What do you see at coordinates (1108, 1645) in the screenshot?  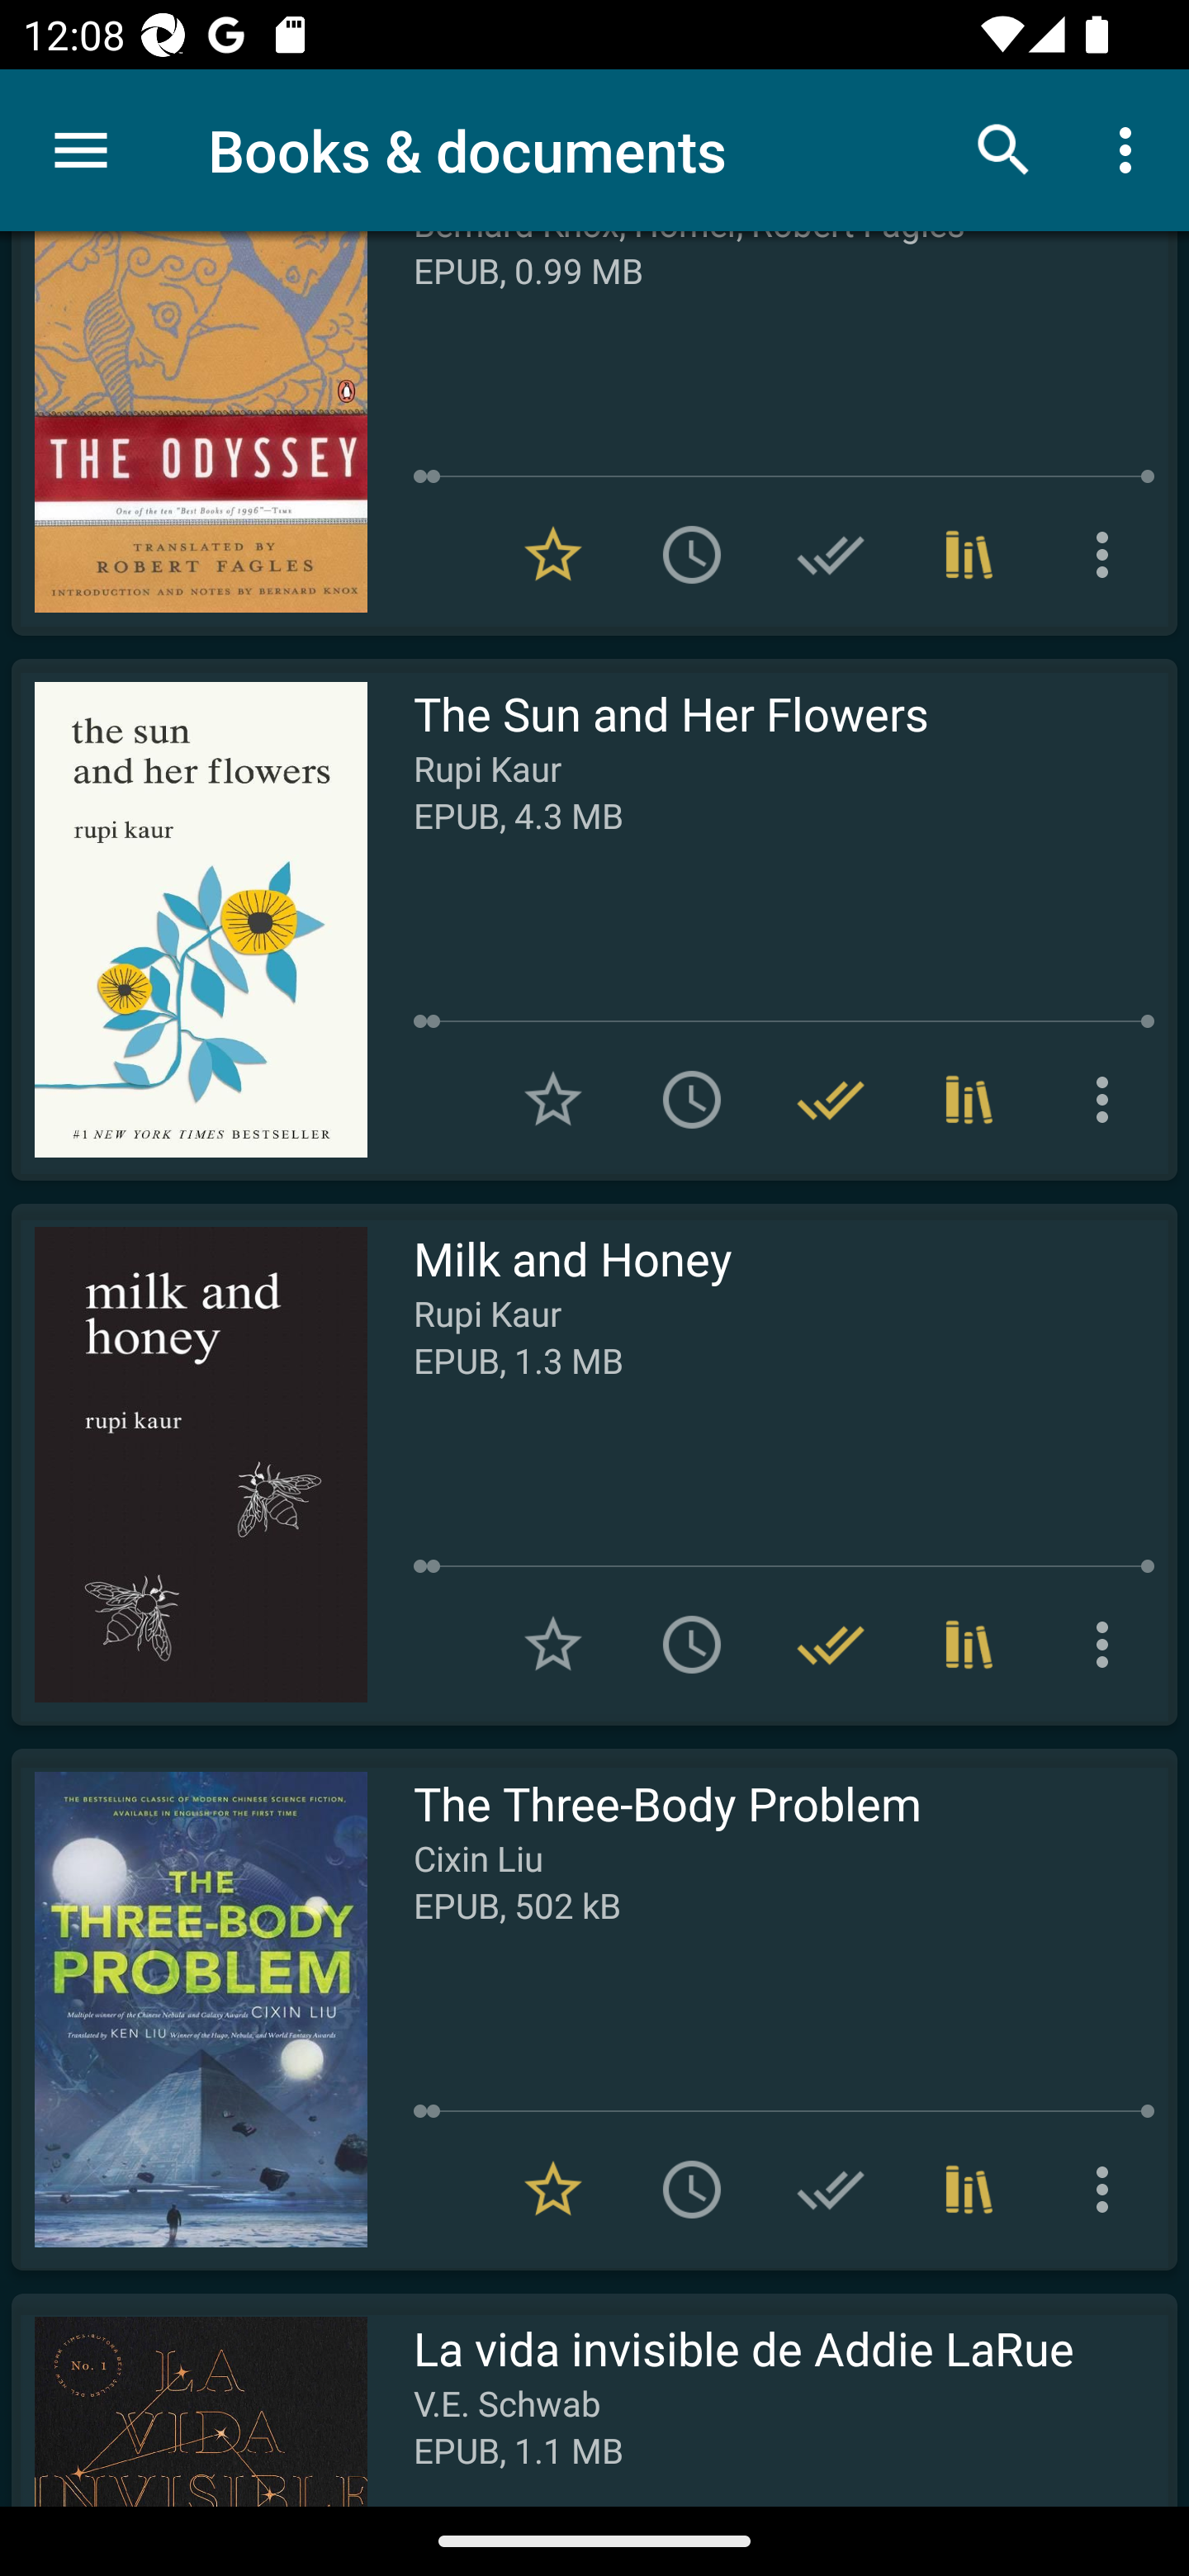 I see `More options` at bounding box center [1108, 1645].